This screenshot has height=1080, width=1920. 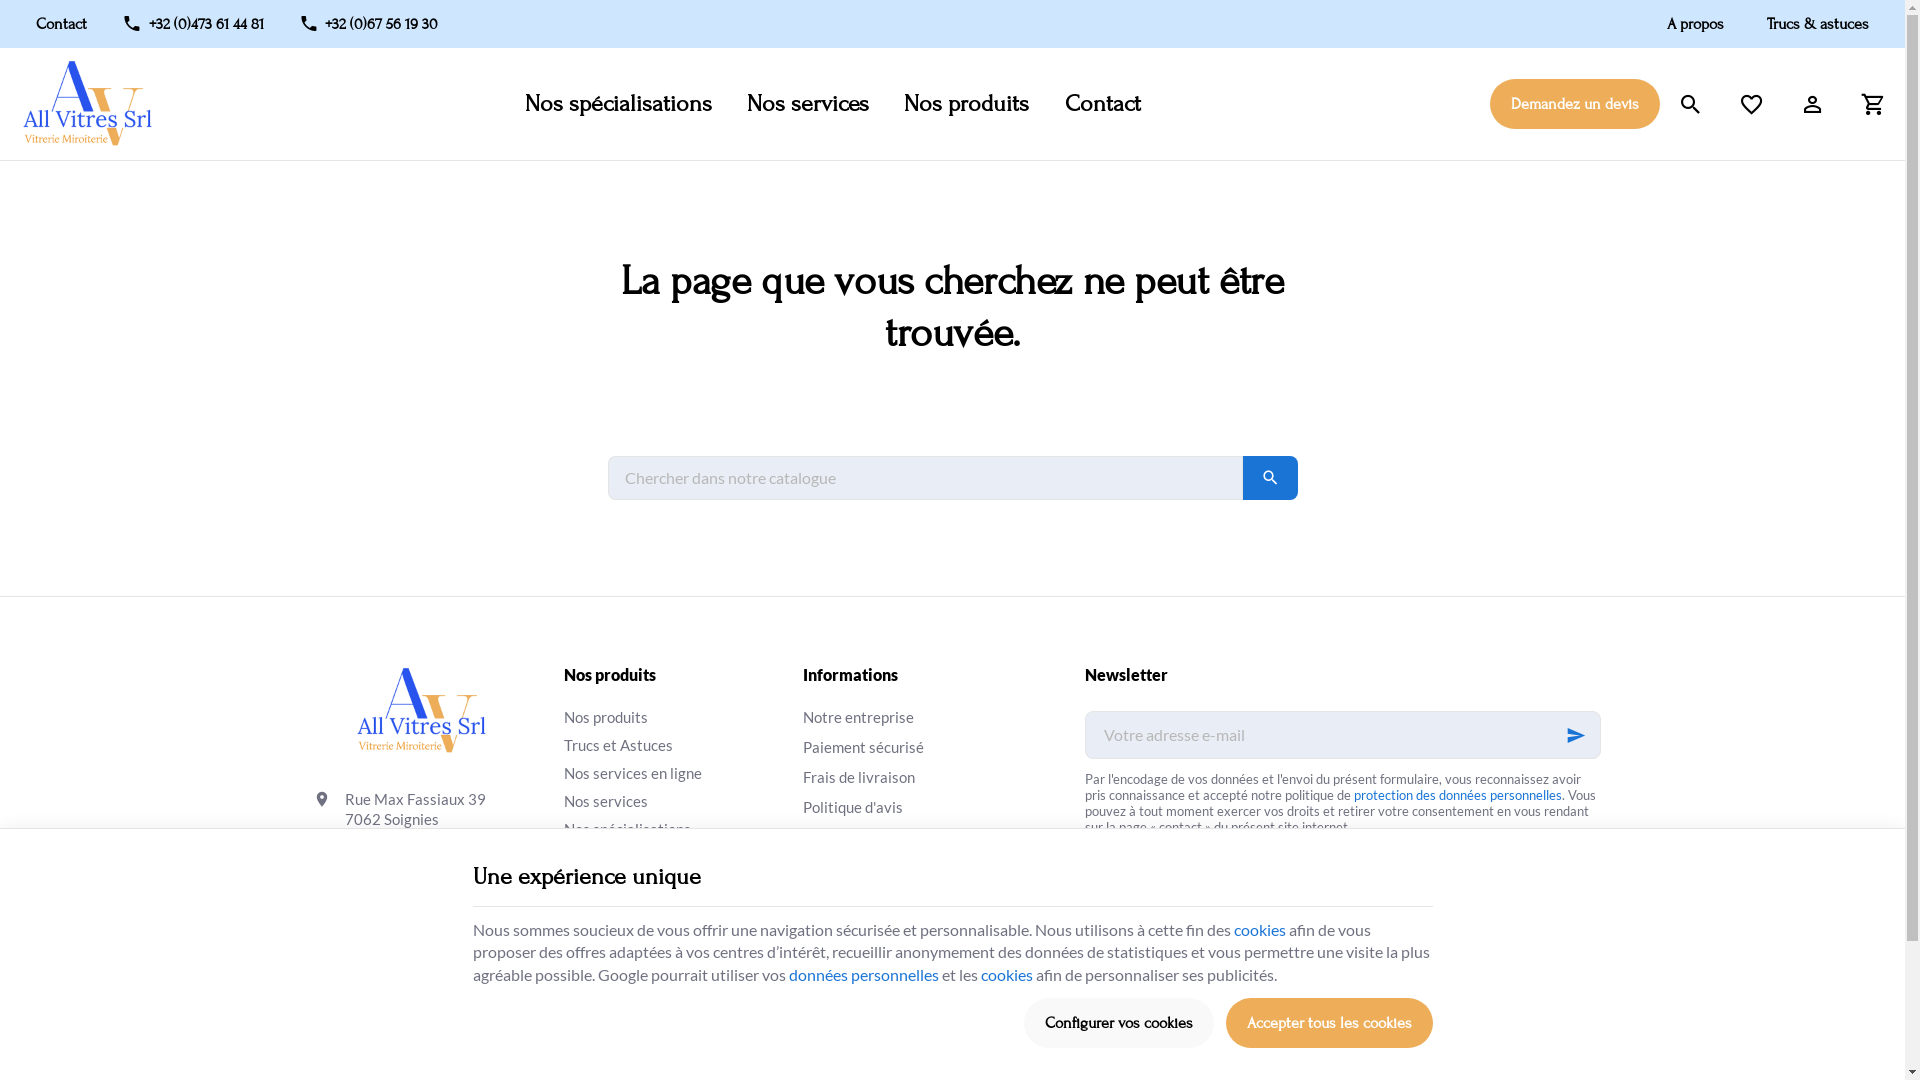 I want to click on Voir mon panier, so click(x=1874, y=104).